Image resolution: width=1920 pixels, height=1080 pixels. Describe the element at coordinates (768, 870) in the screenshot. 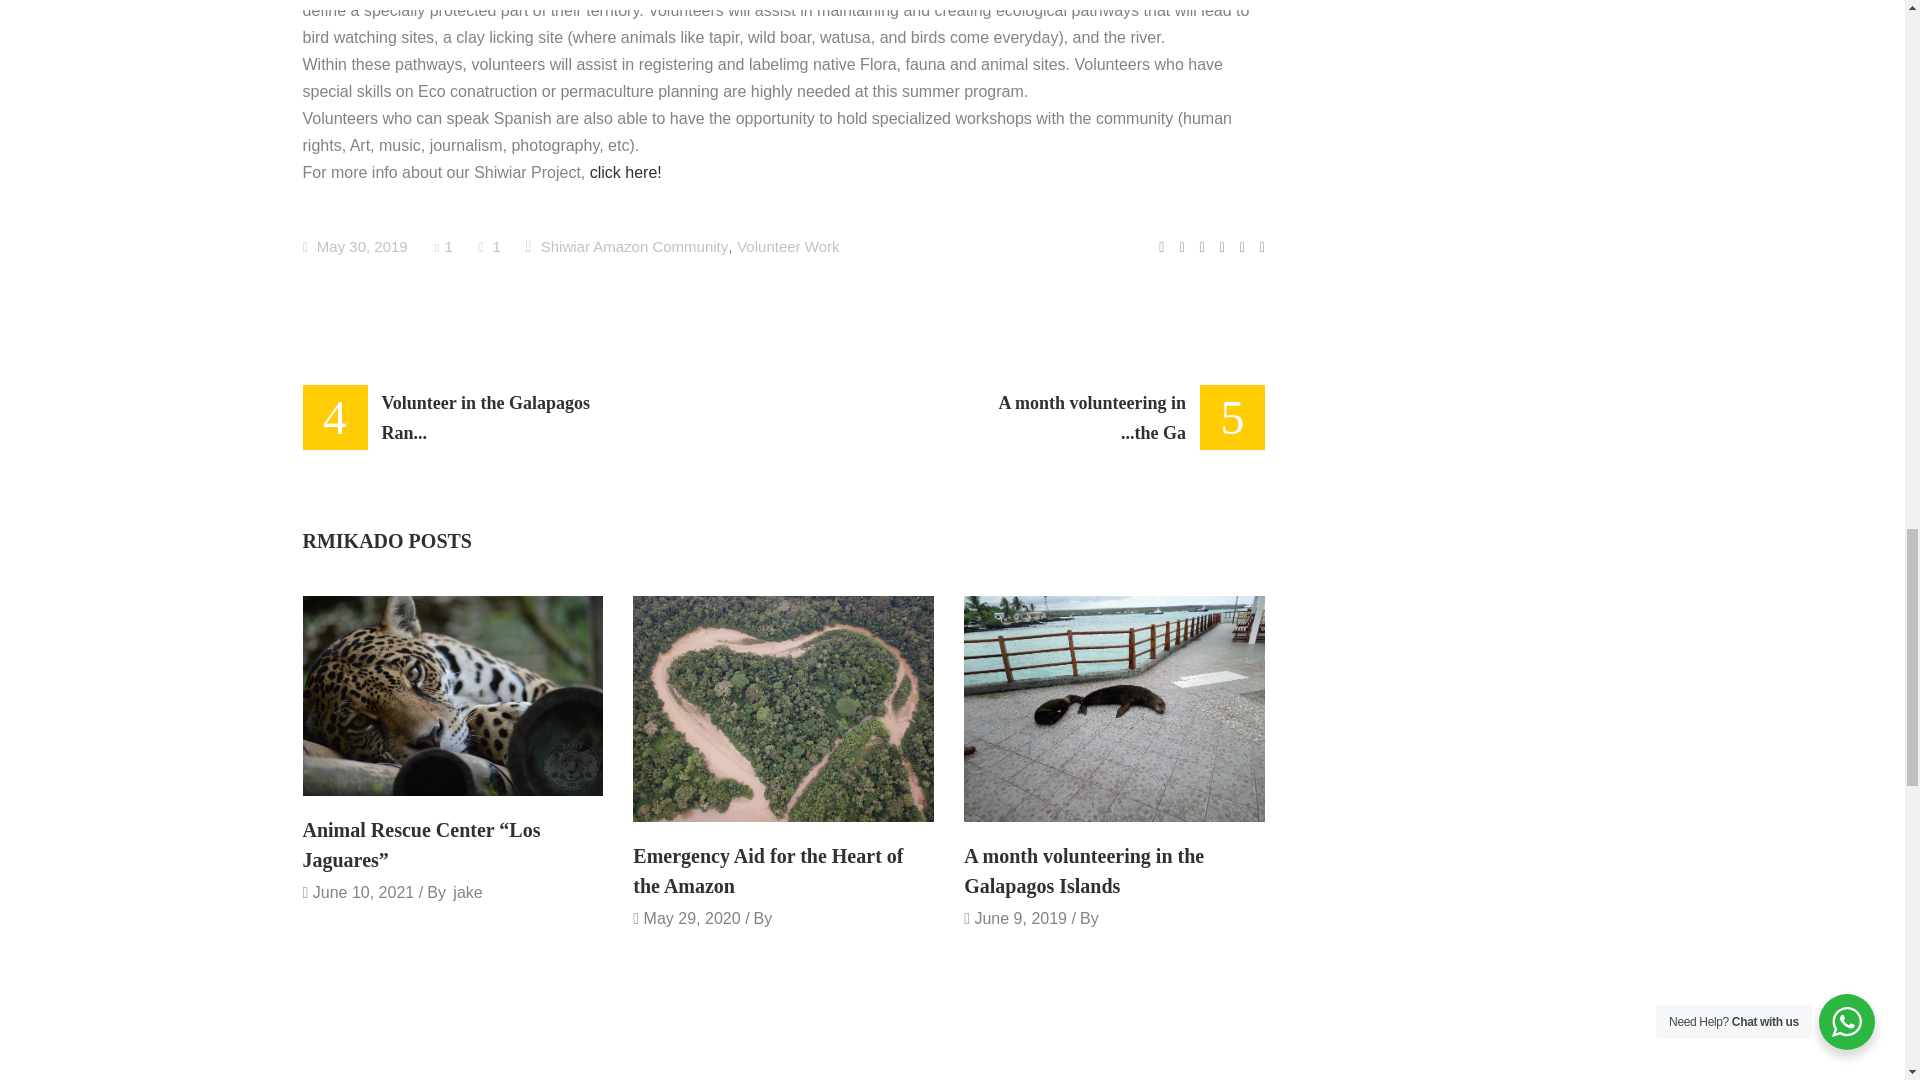

I see `Emergency Aid for the Heart of the Amazon` at that location.